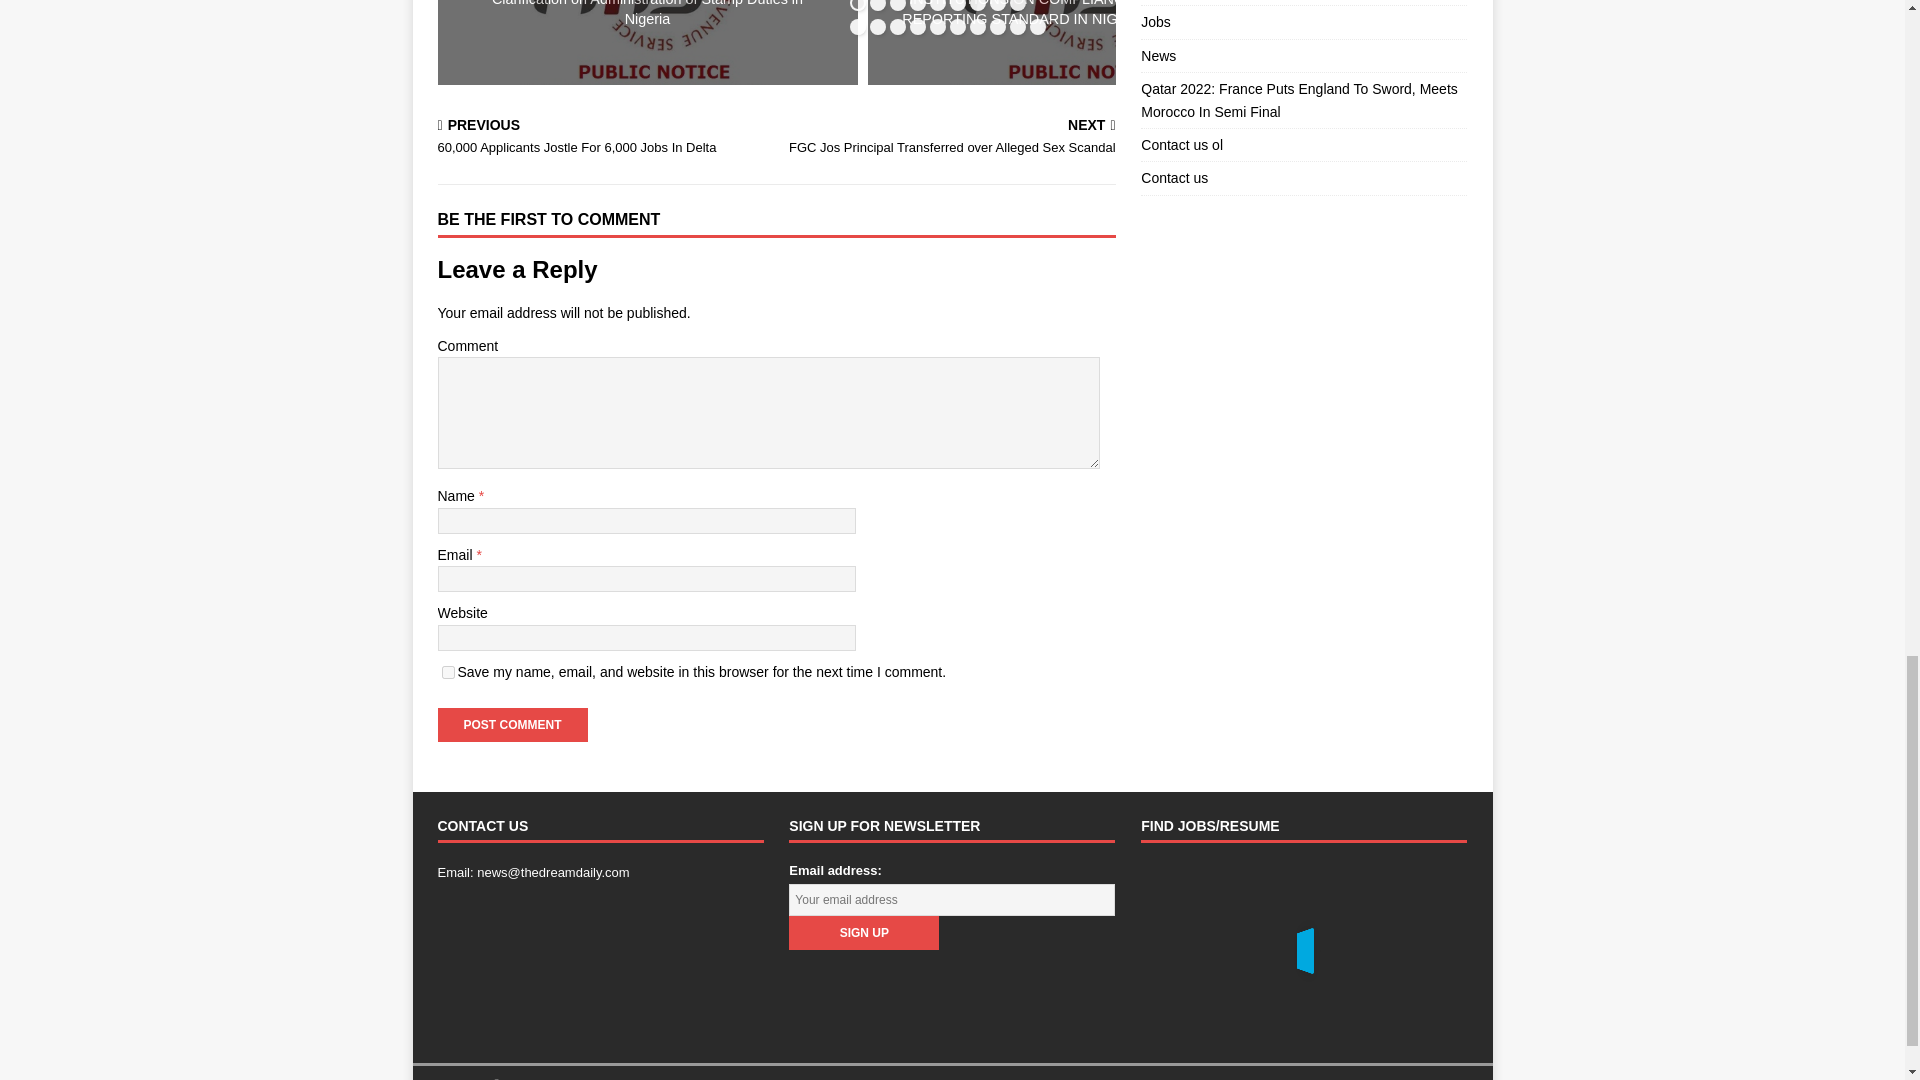  I want to click on FIRS public notice, so click(1078, 42).